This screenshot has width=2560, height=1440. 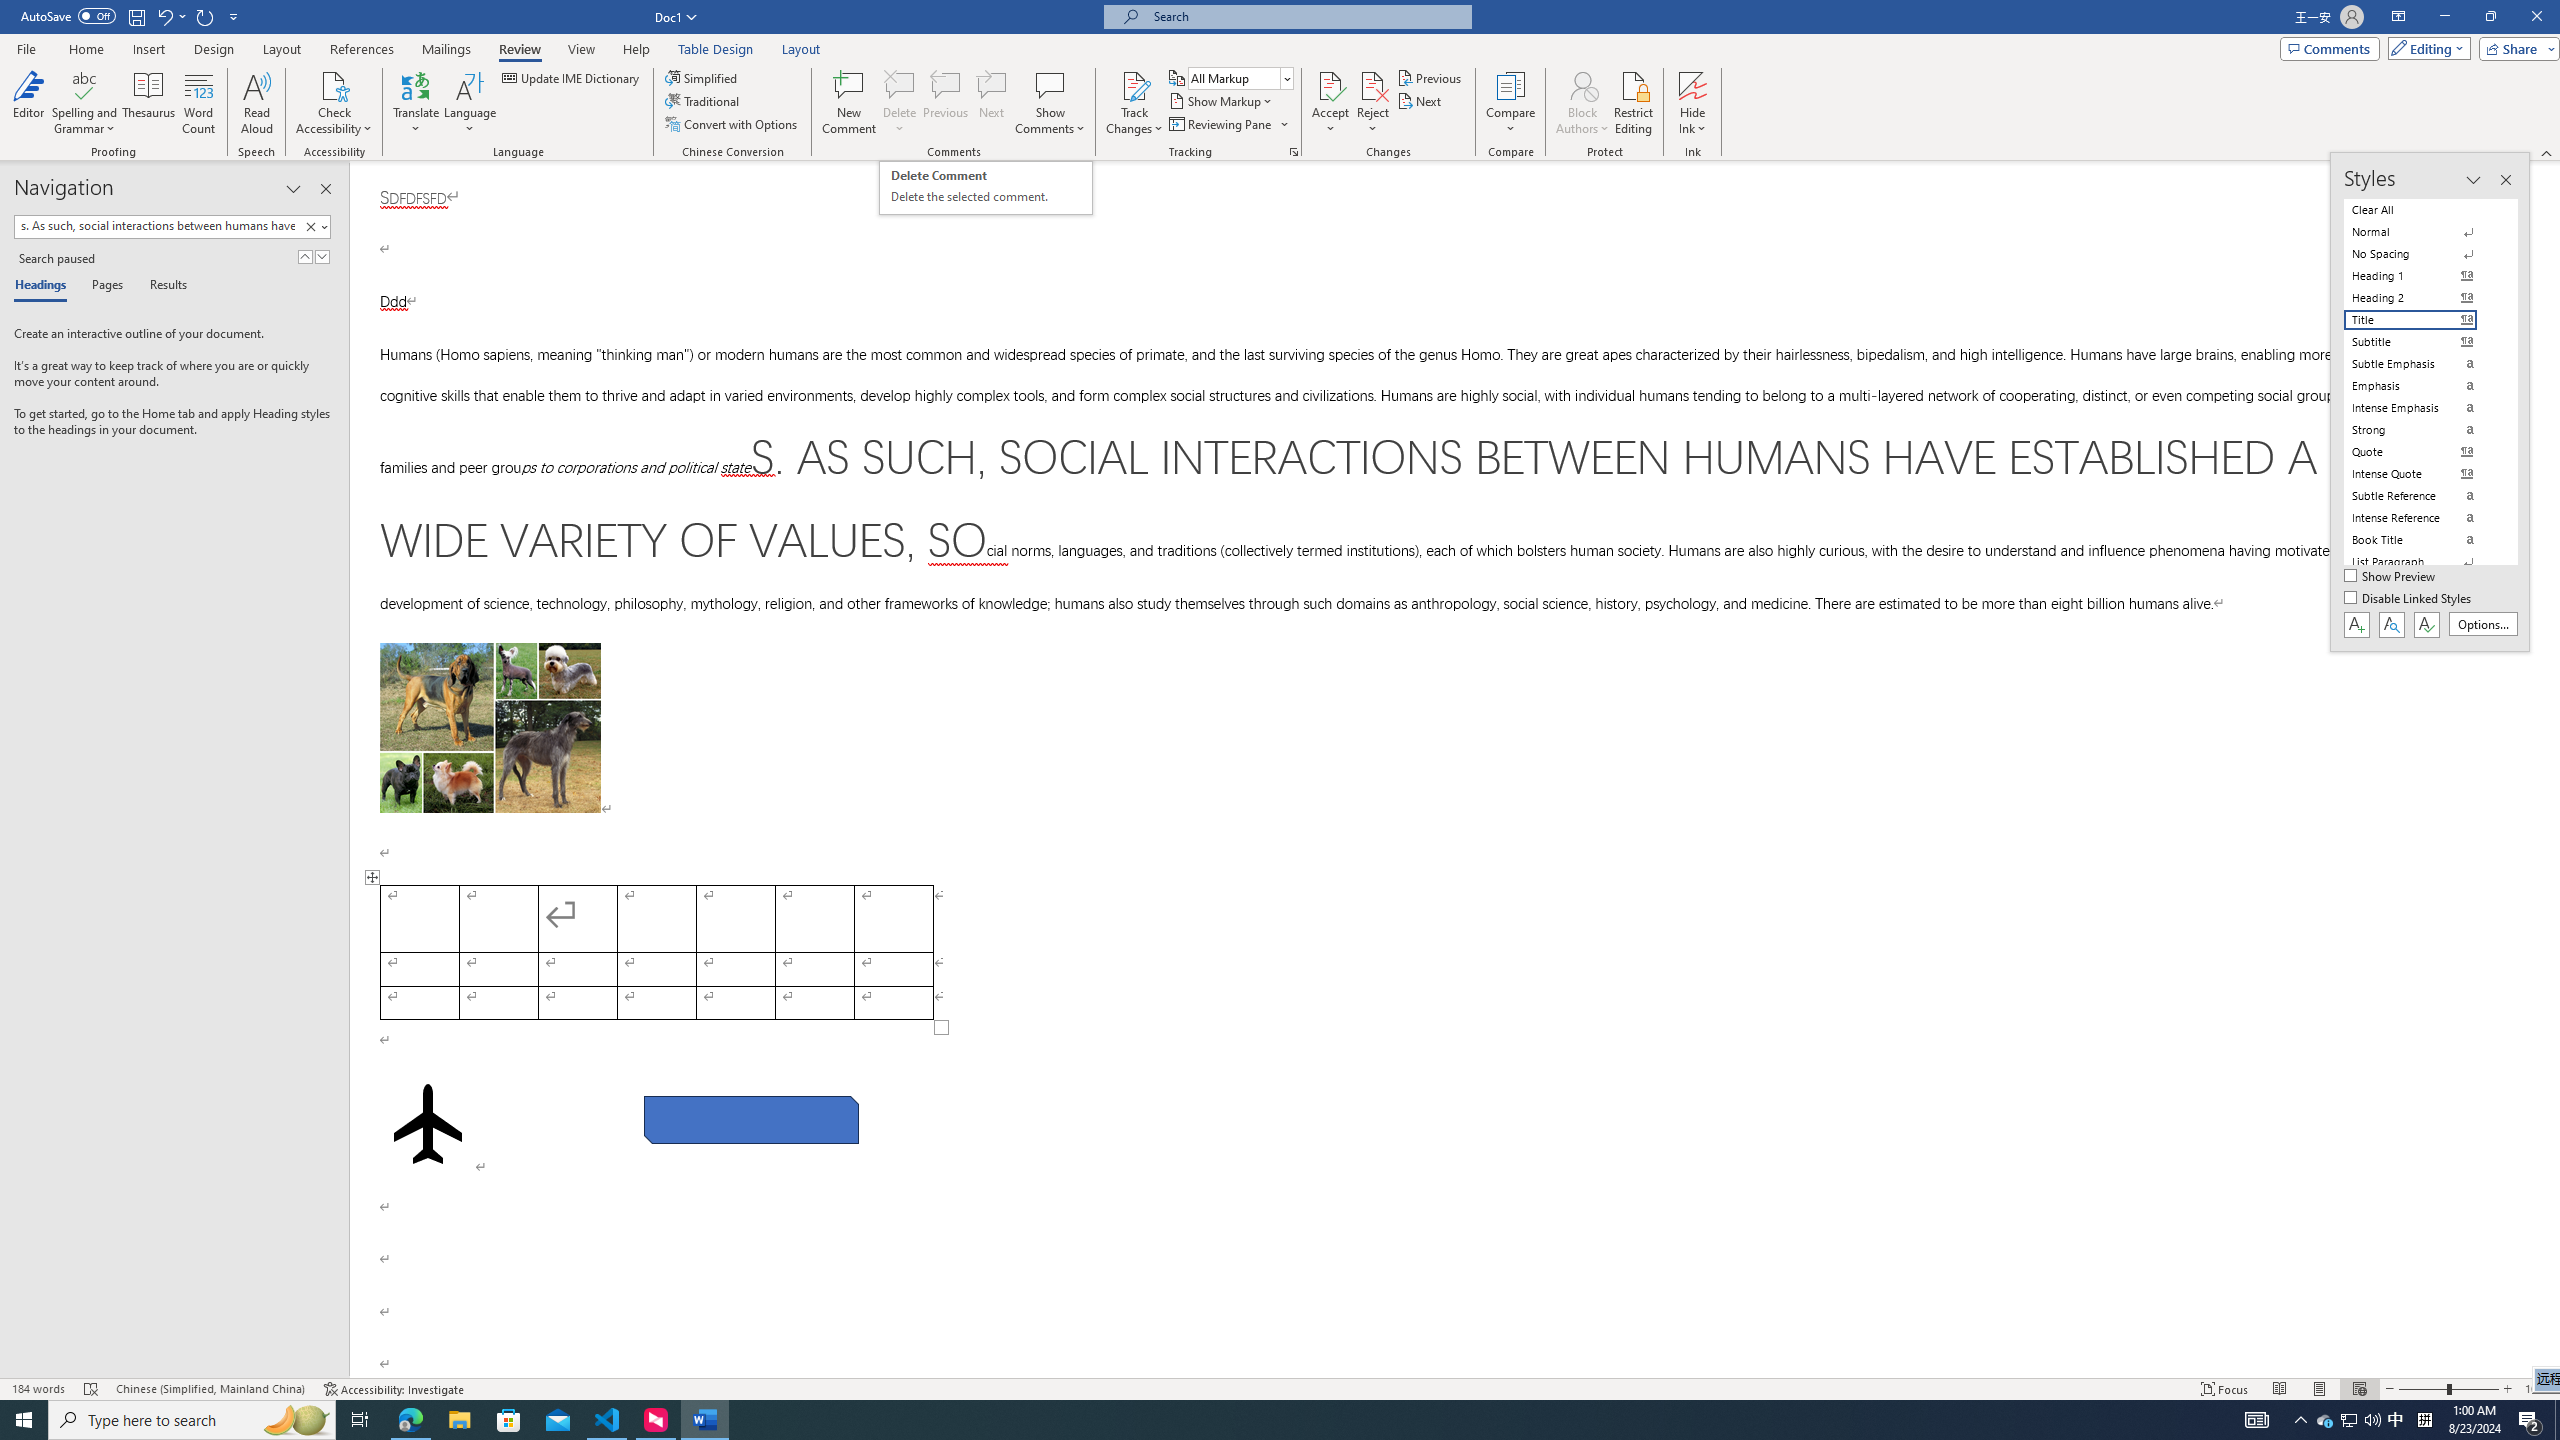 I want to click on Next Result, so click(x=322, y=256).